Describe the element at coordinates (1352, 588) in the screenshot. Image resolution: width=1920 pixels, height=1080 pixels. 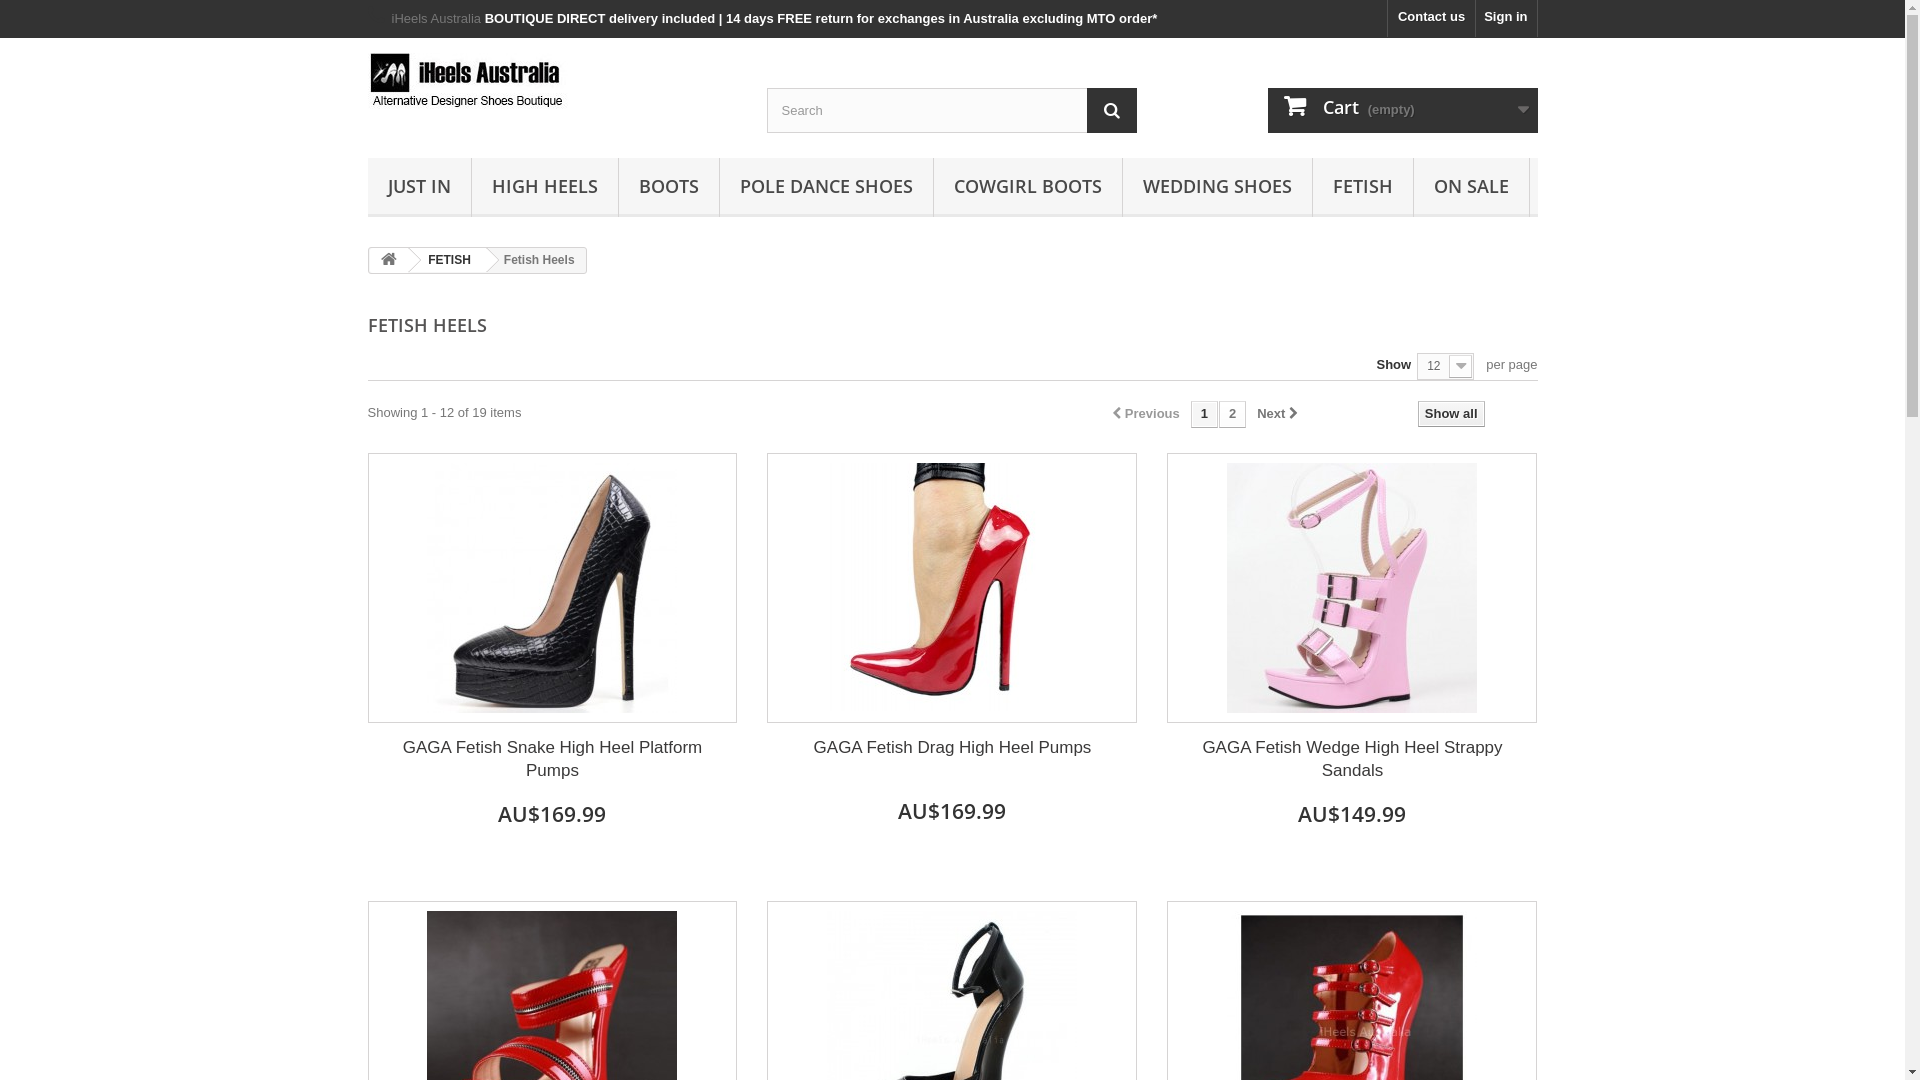
I see `GAGA Fetish Wedge High Heel Strappy Sandals` at that location.